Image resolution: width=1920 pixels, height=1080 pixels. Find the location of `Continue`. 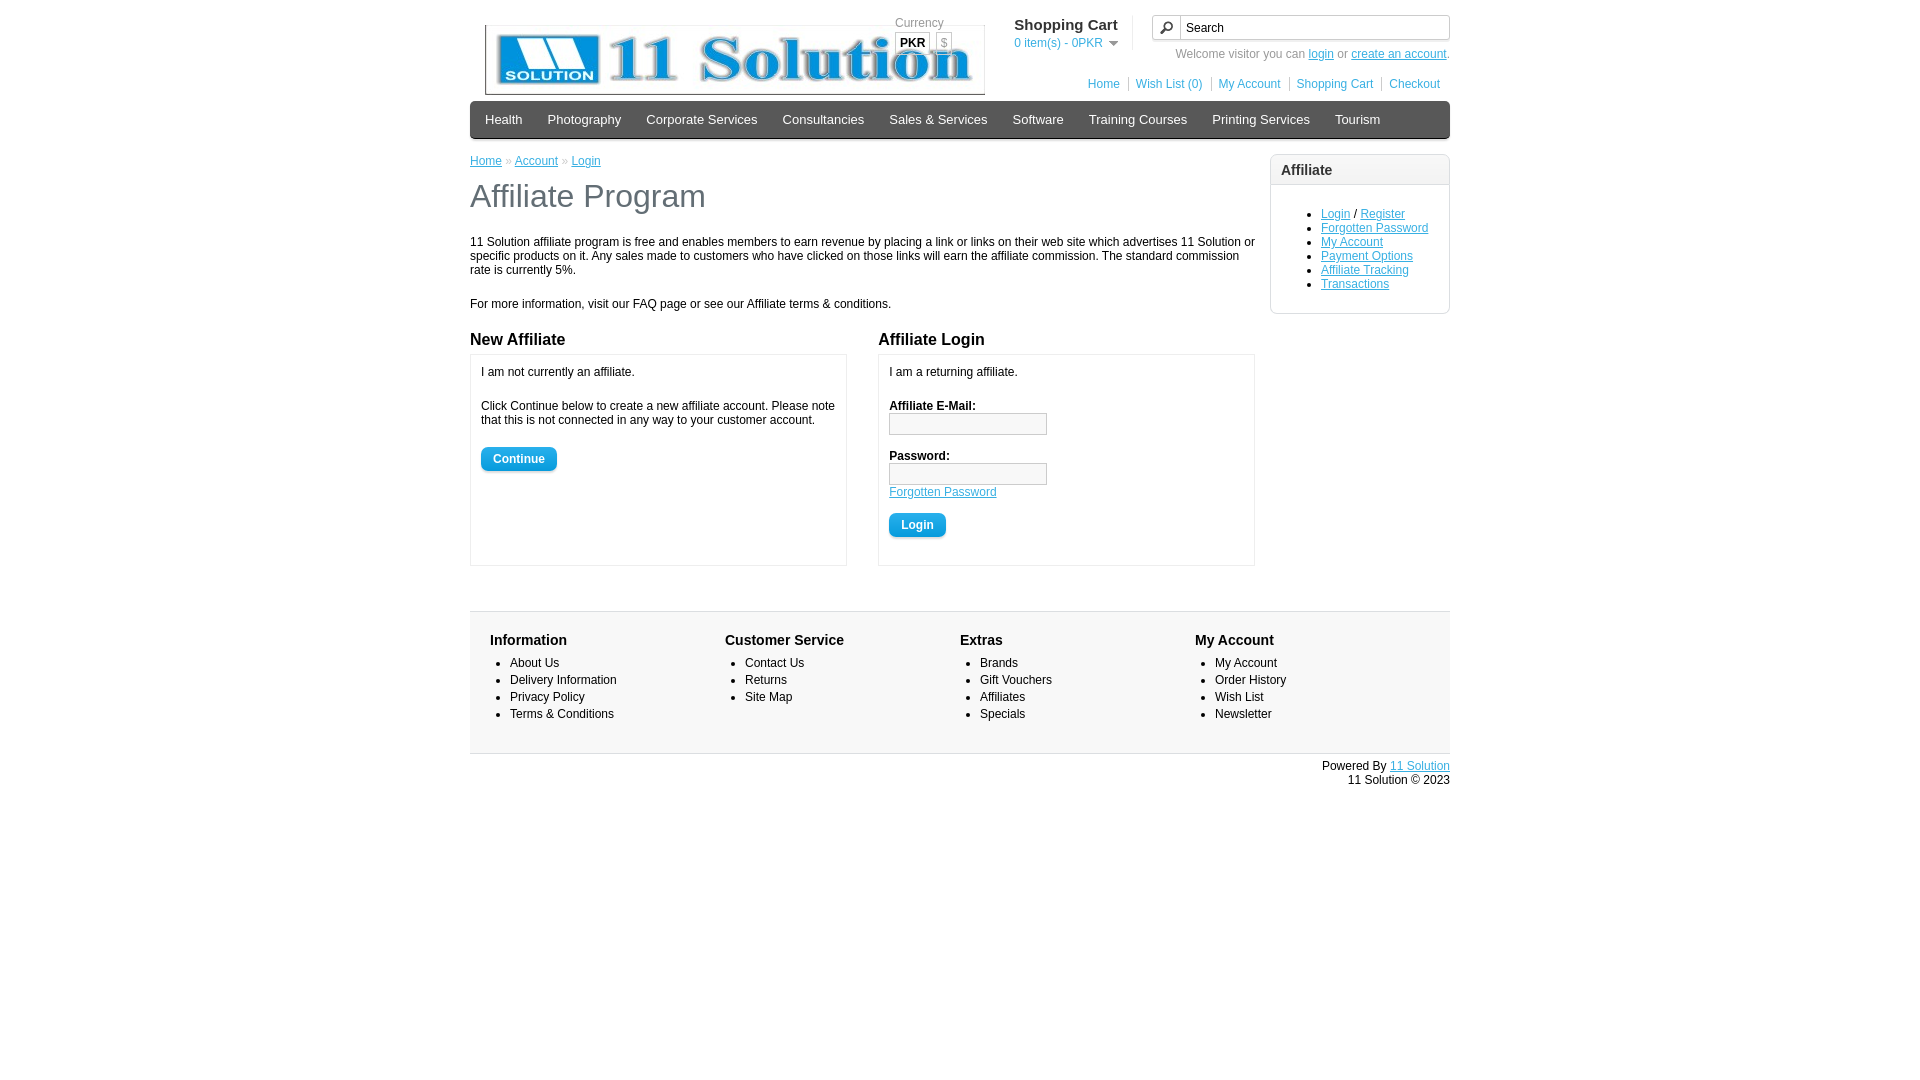

Continue is located at coordinates (519, 458).